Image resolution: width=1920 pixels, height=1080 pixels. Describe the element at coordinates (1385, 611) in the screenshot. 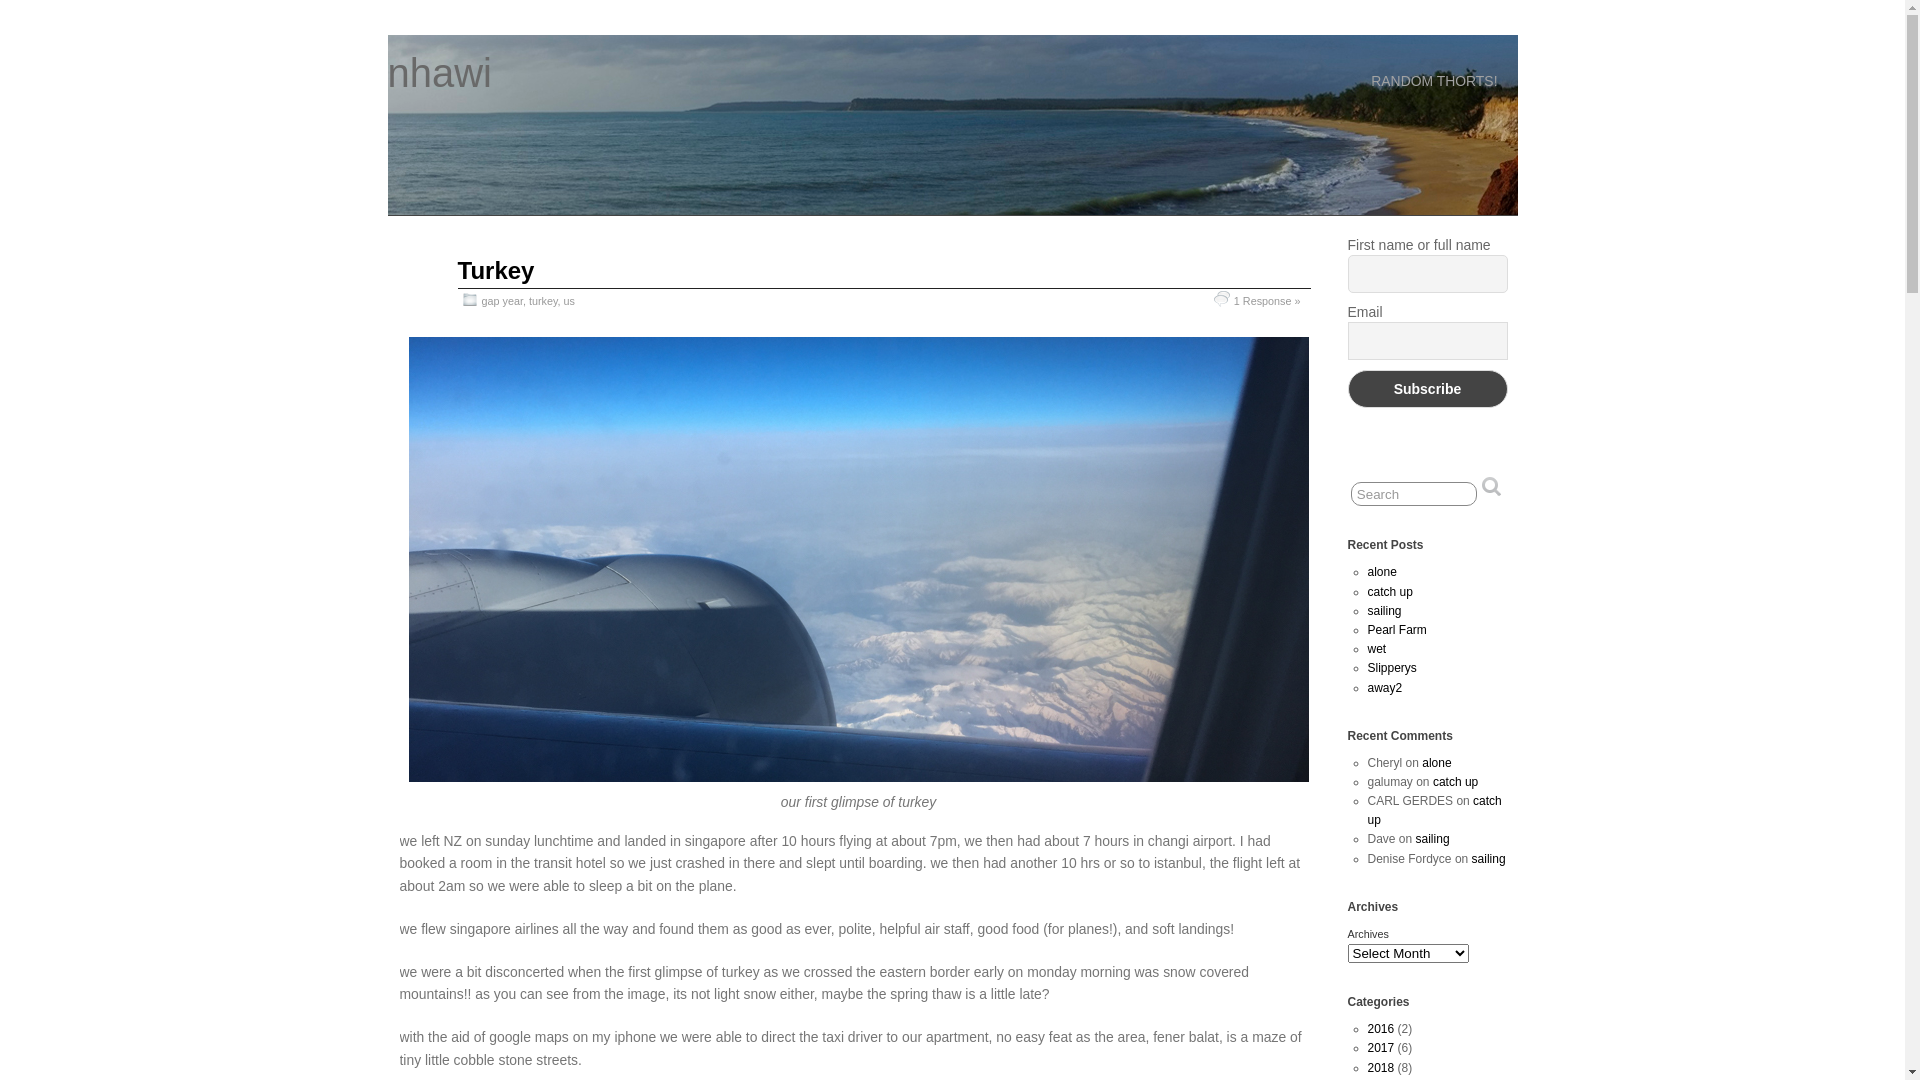

I see `sailing` at that location.